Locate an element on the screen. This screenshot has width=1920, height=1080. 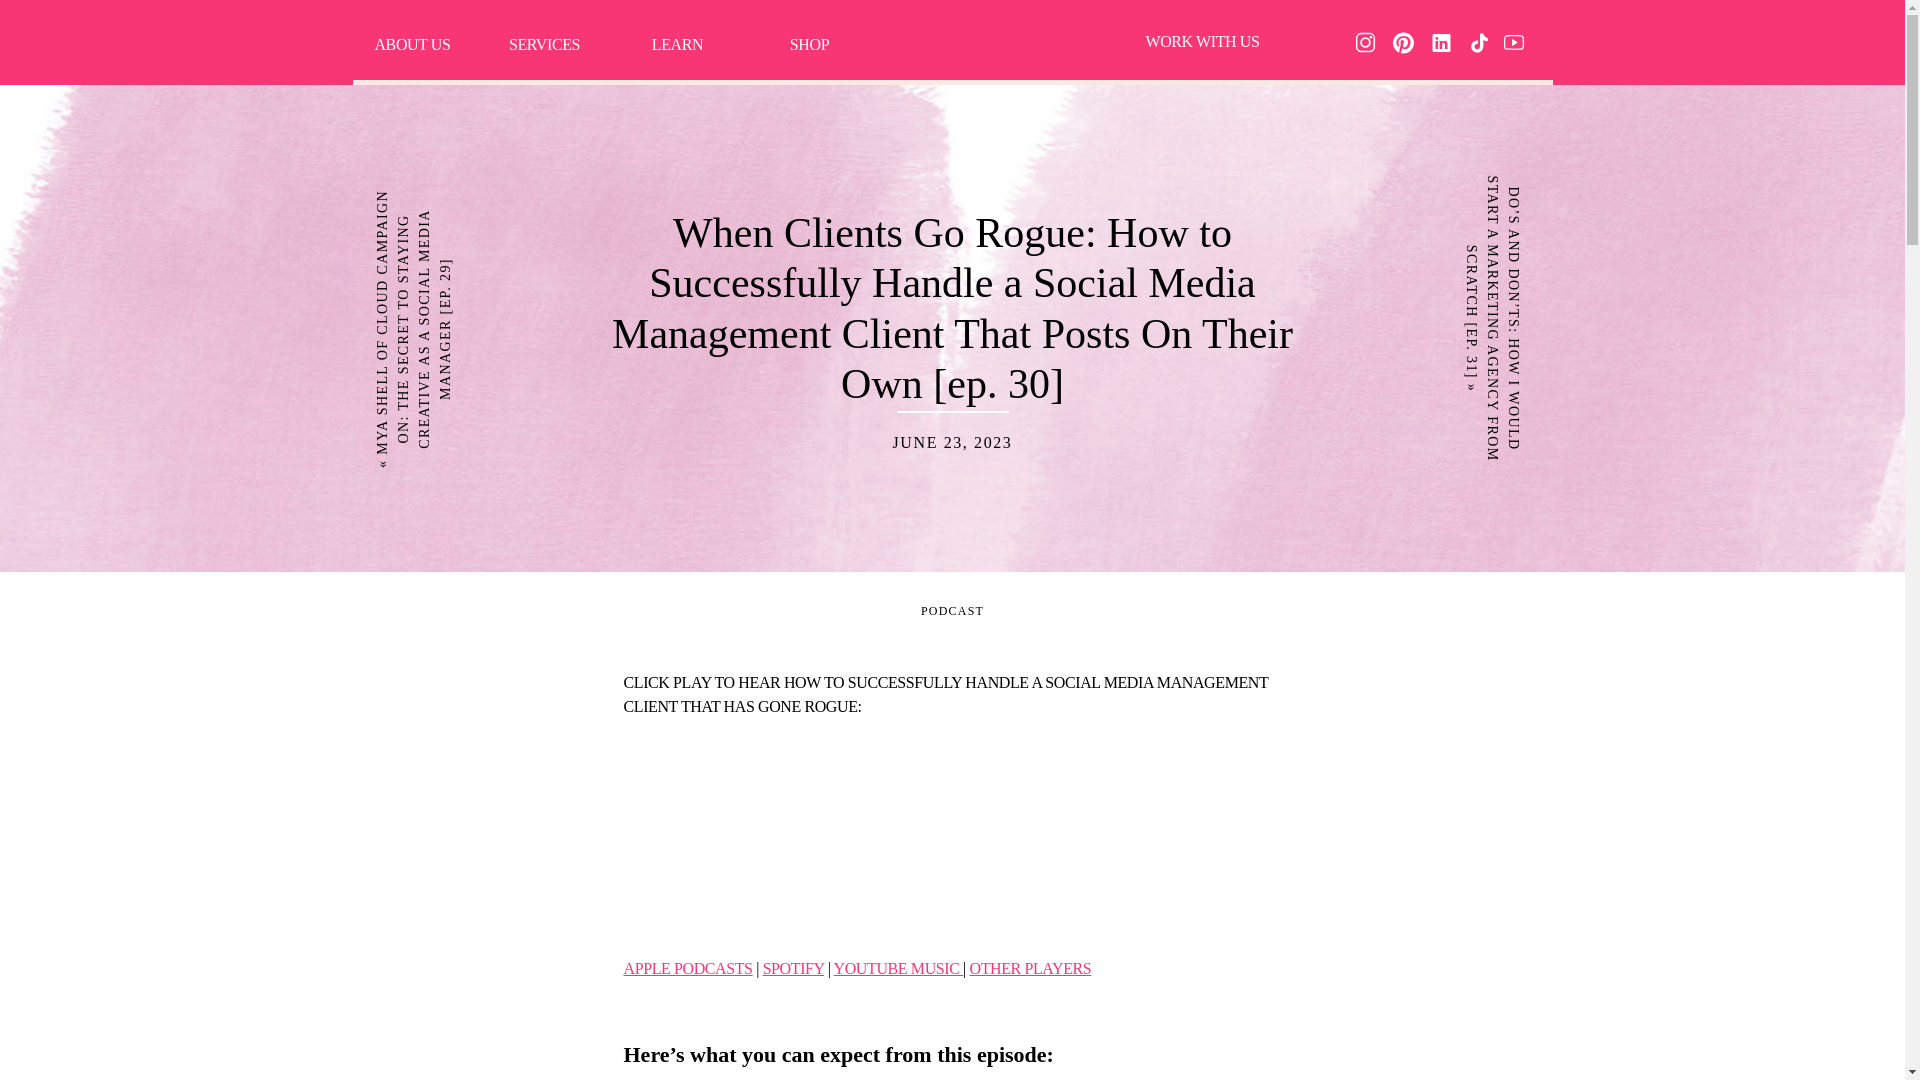
PODCAST is located at coordinates (952, 610).